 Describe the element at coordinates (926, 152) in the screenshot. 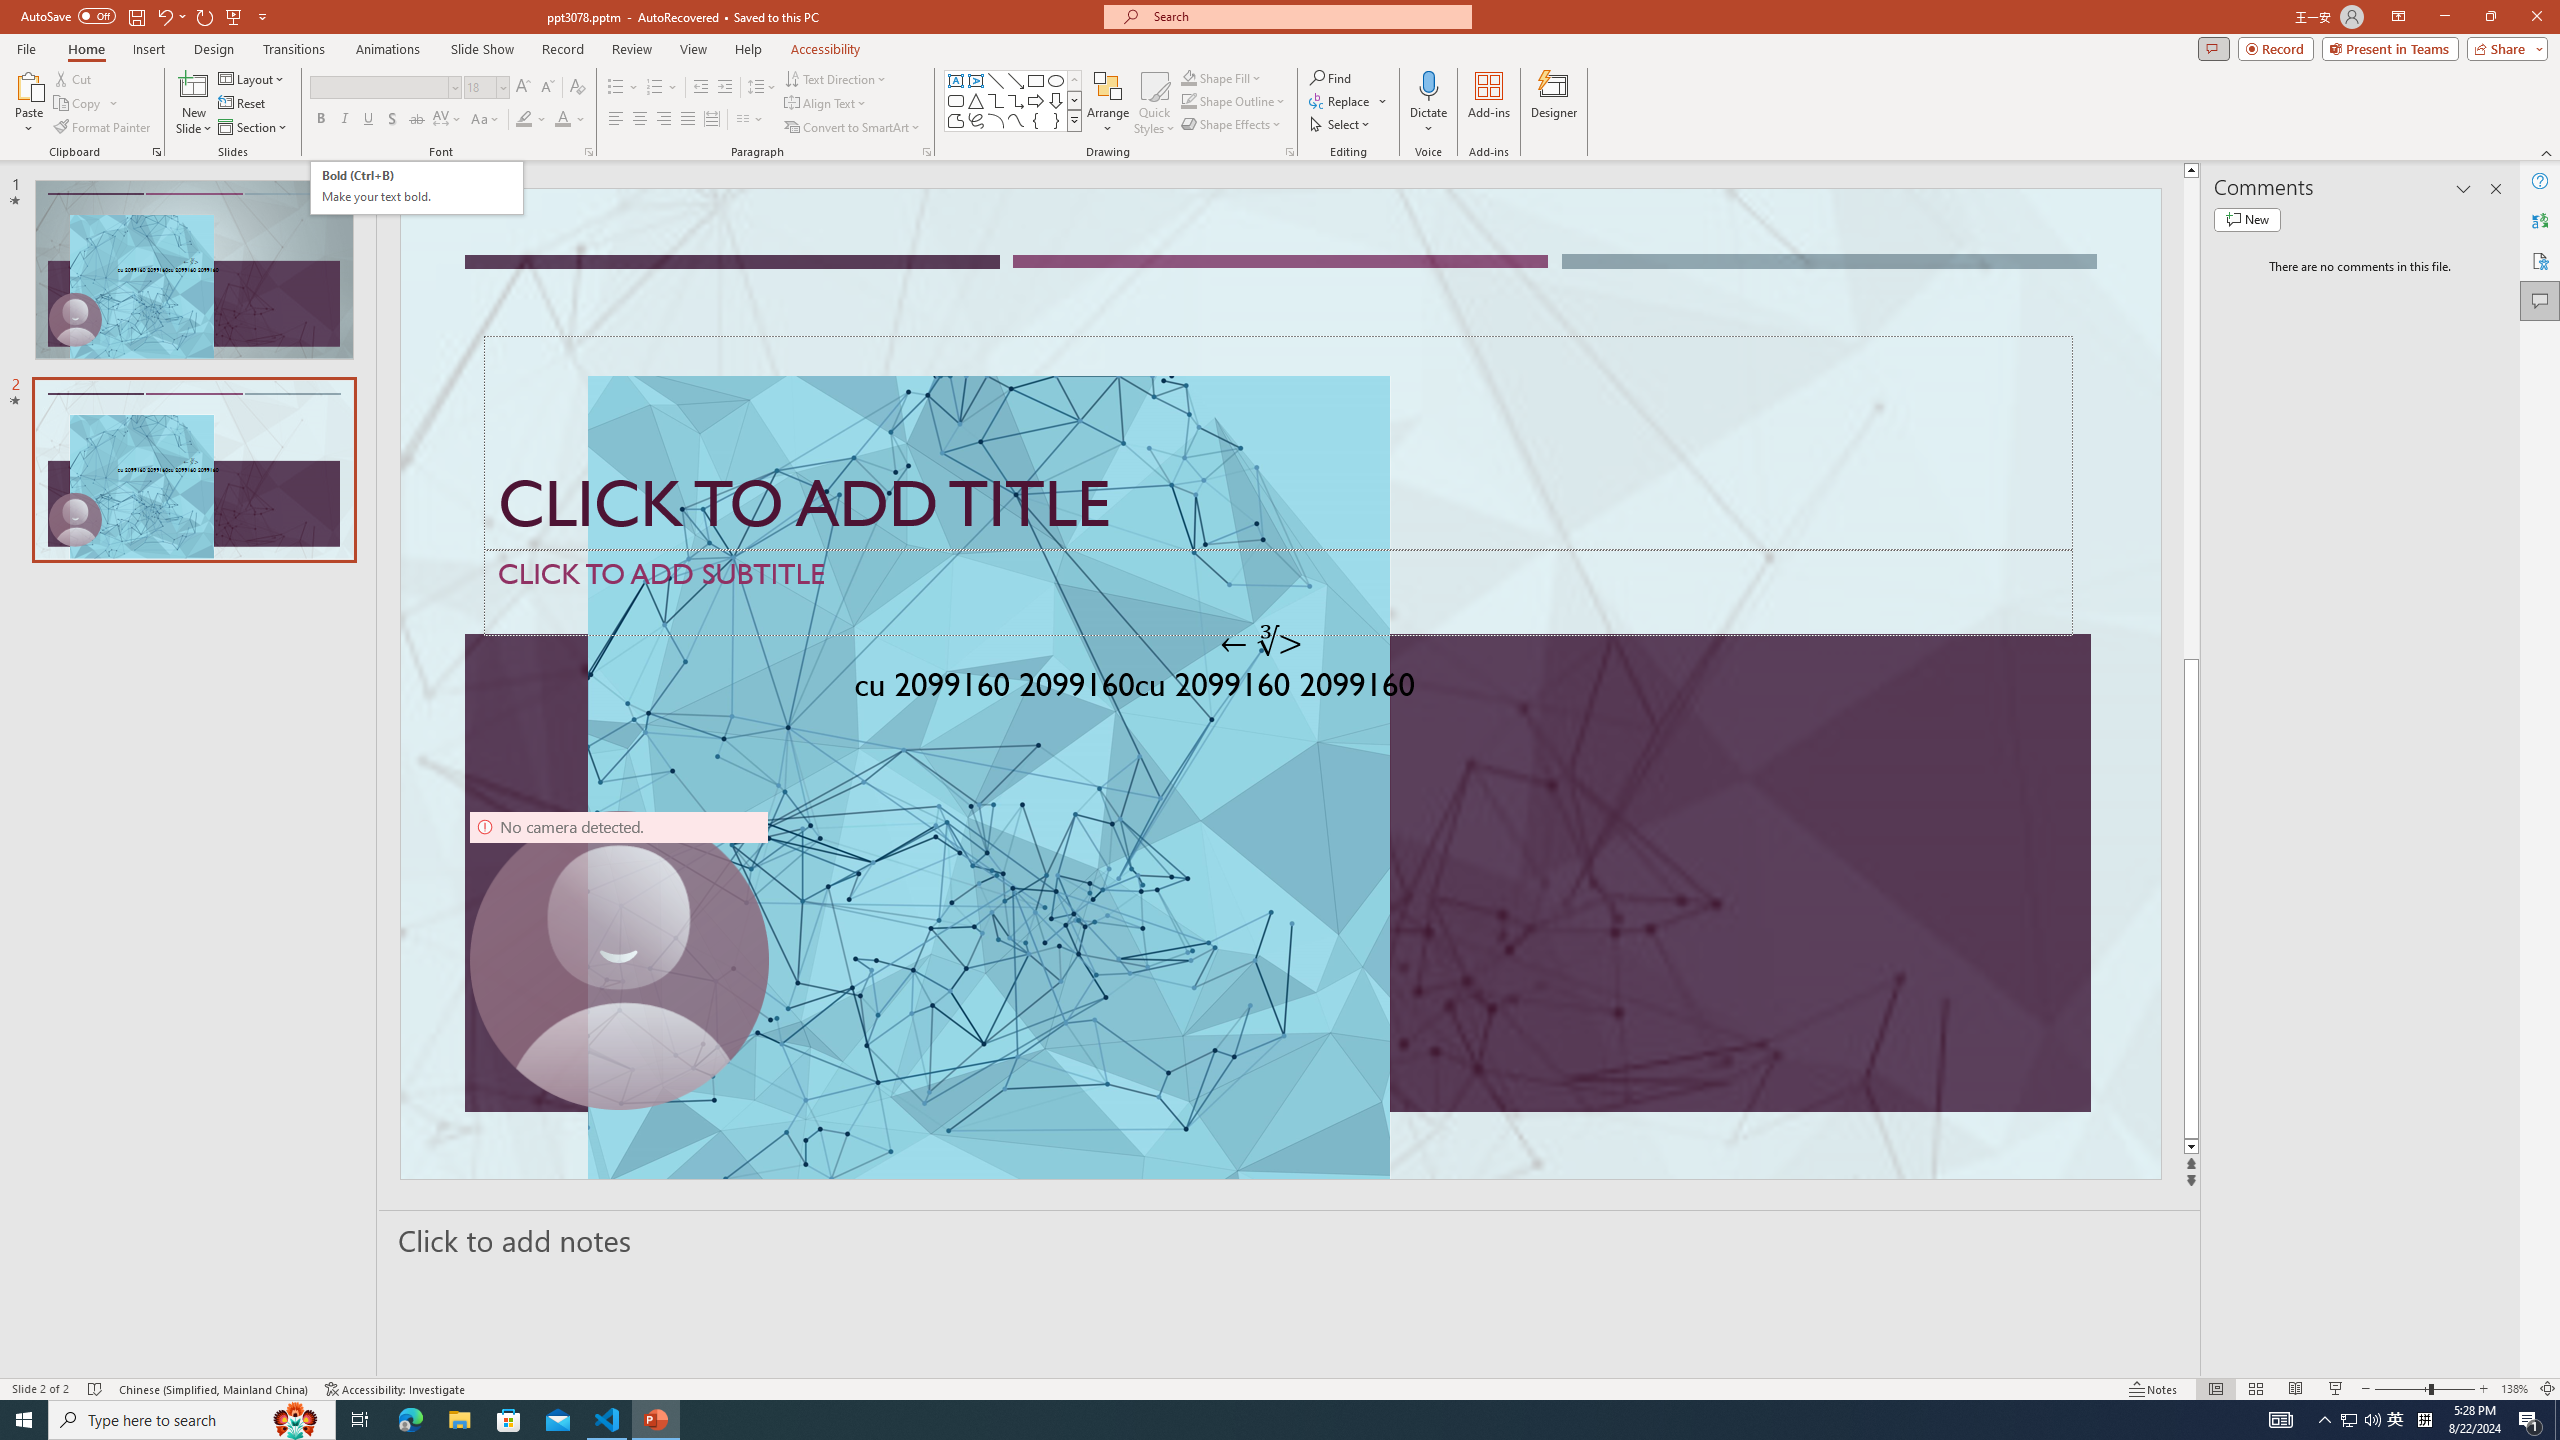

I see `Paragraph...` at that location.